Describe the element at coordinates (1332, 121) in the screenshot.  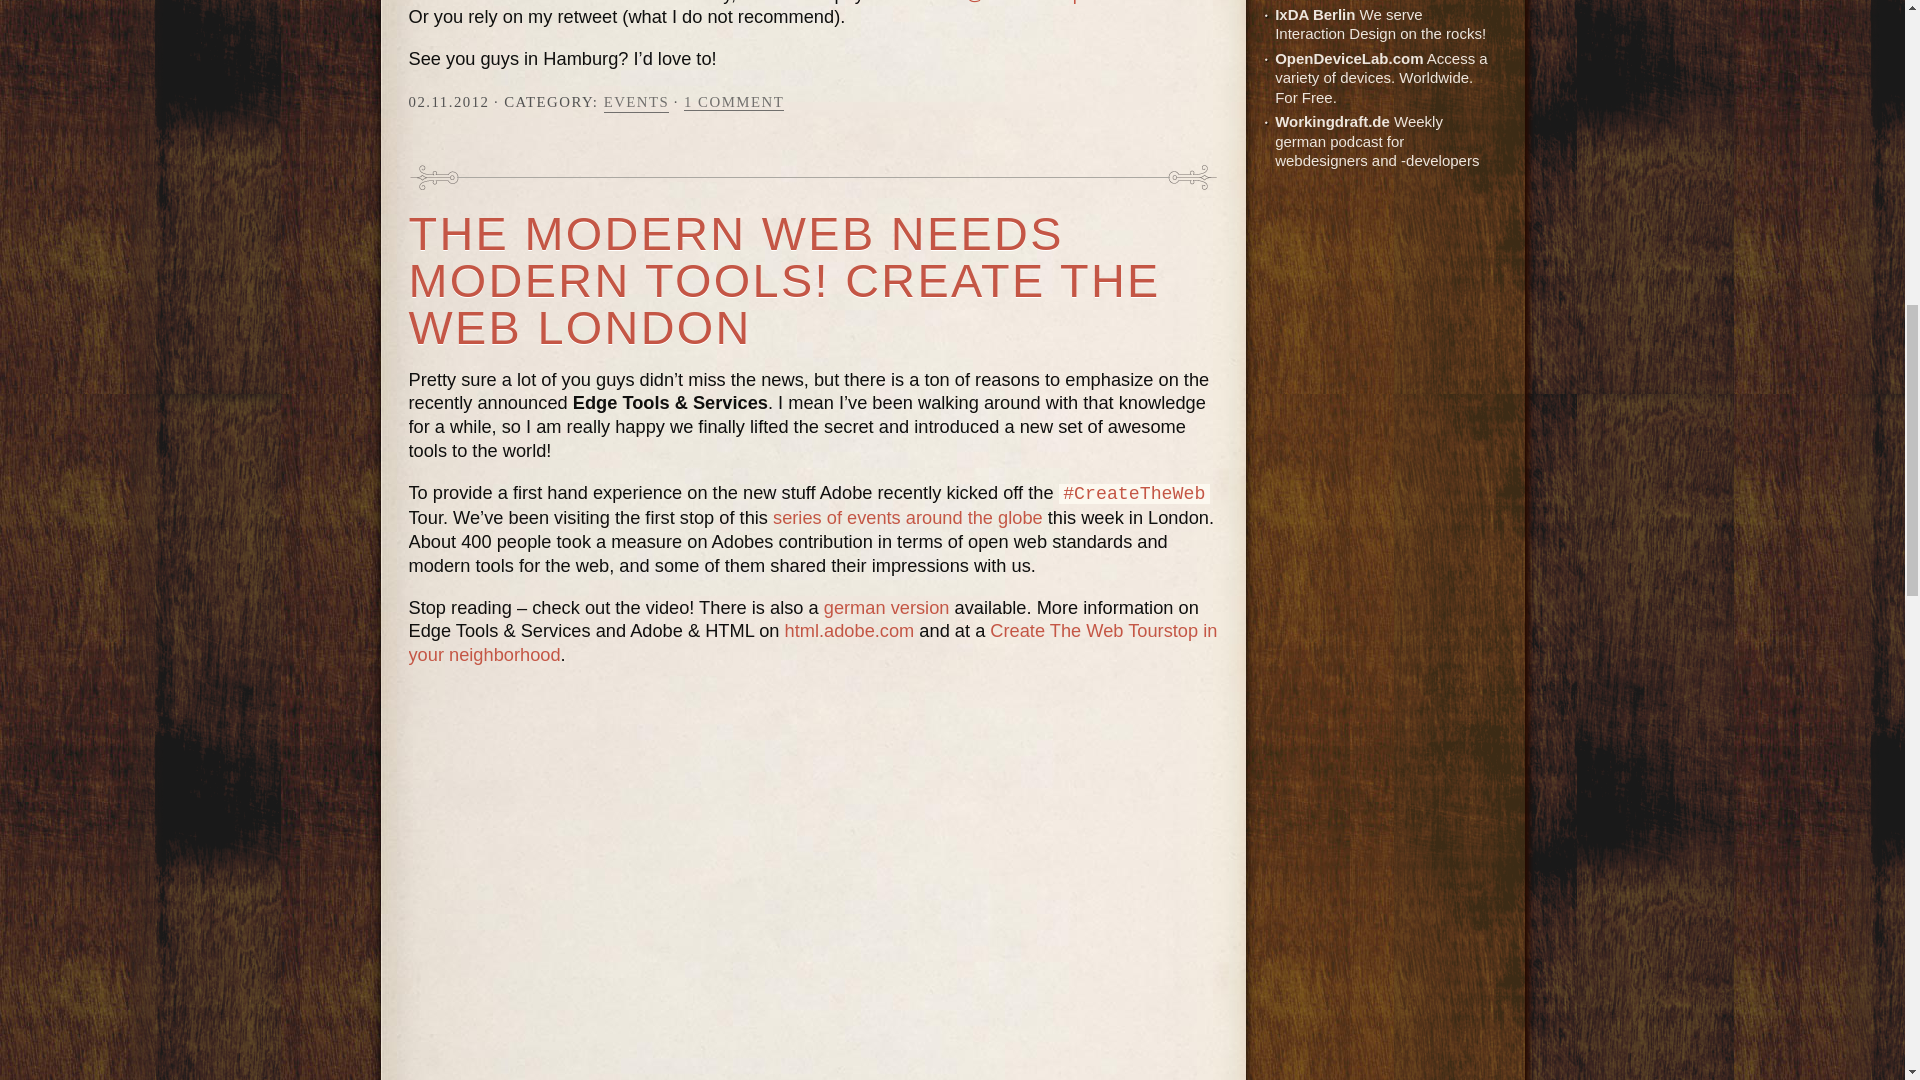
I see `Weekly german podcast for webdesigners and -developers` at that location.